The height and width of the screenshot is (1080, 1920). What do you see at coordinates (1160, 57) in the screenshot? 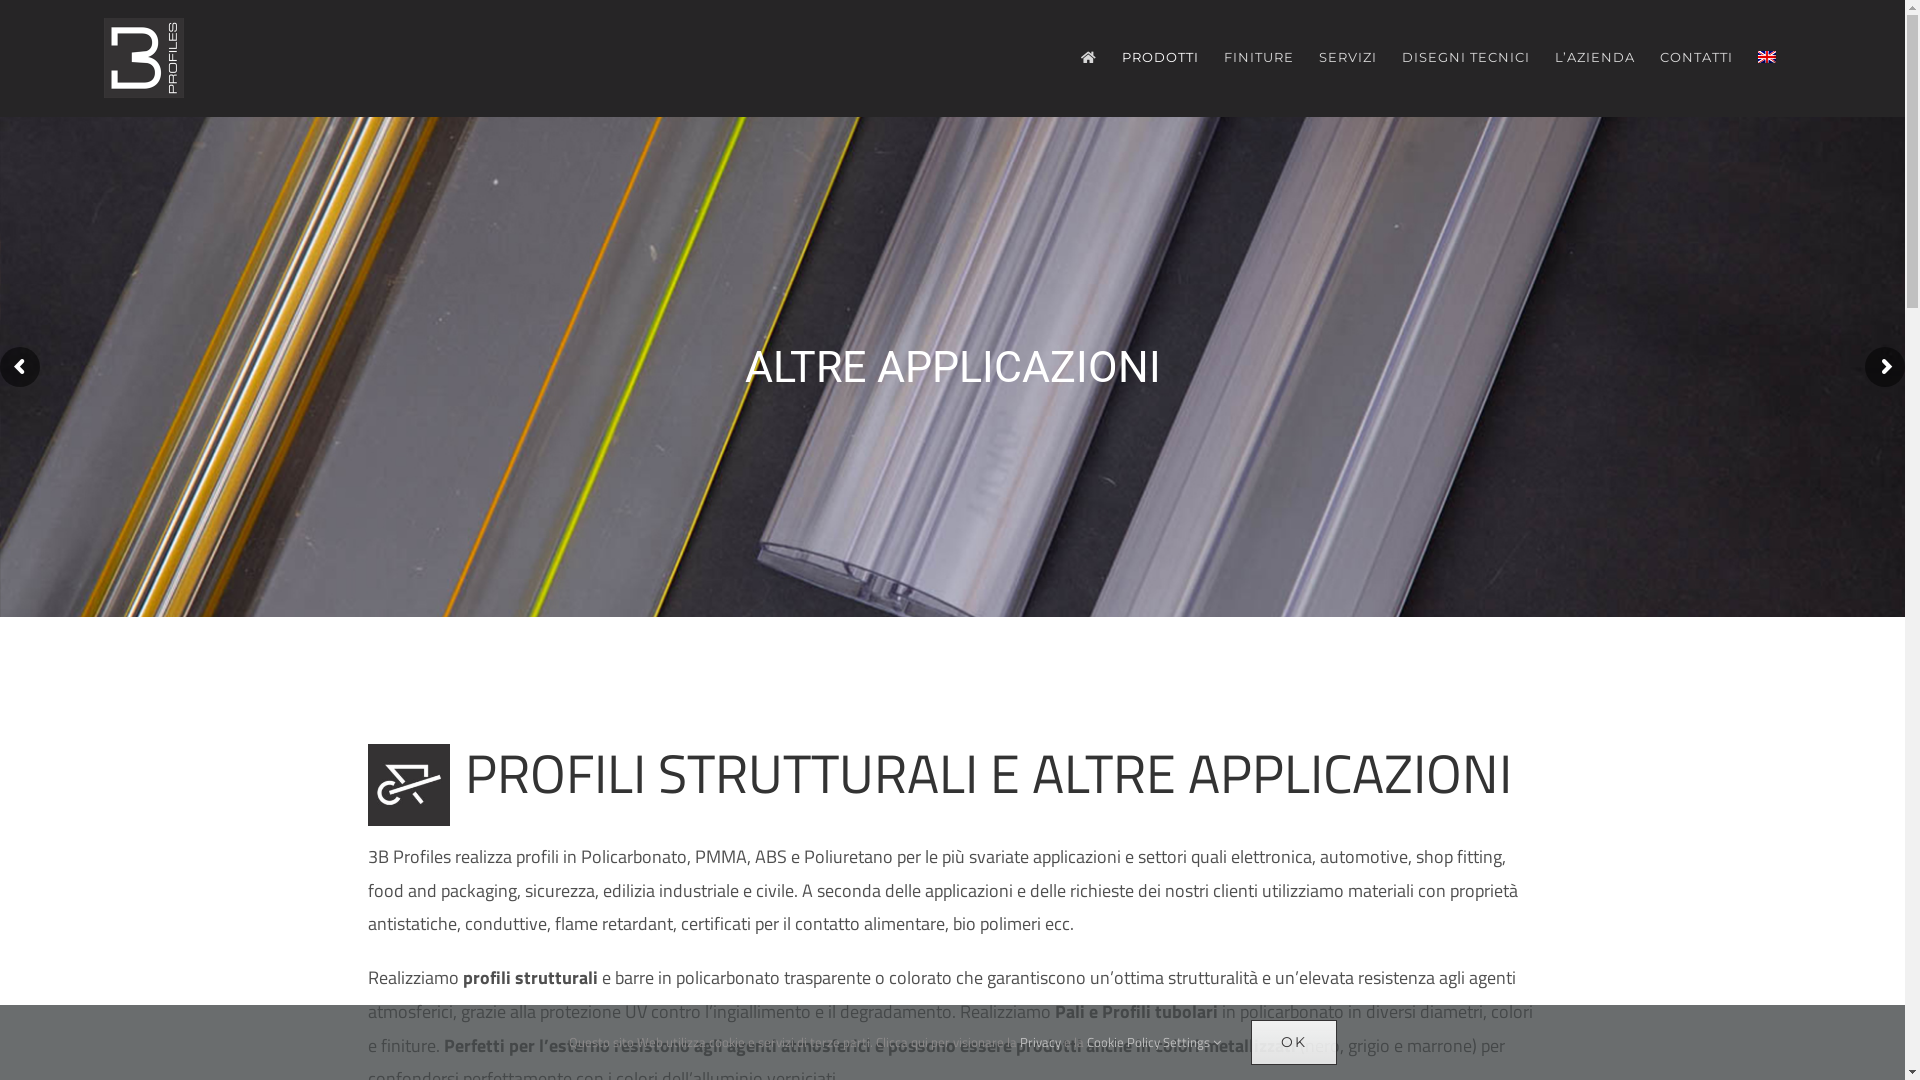
I see `PRODOTTI` at bounding box center [1160, 57].